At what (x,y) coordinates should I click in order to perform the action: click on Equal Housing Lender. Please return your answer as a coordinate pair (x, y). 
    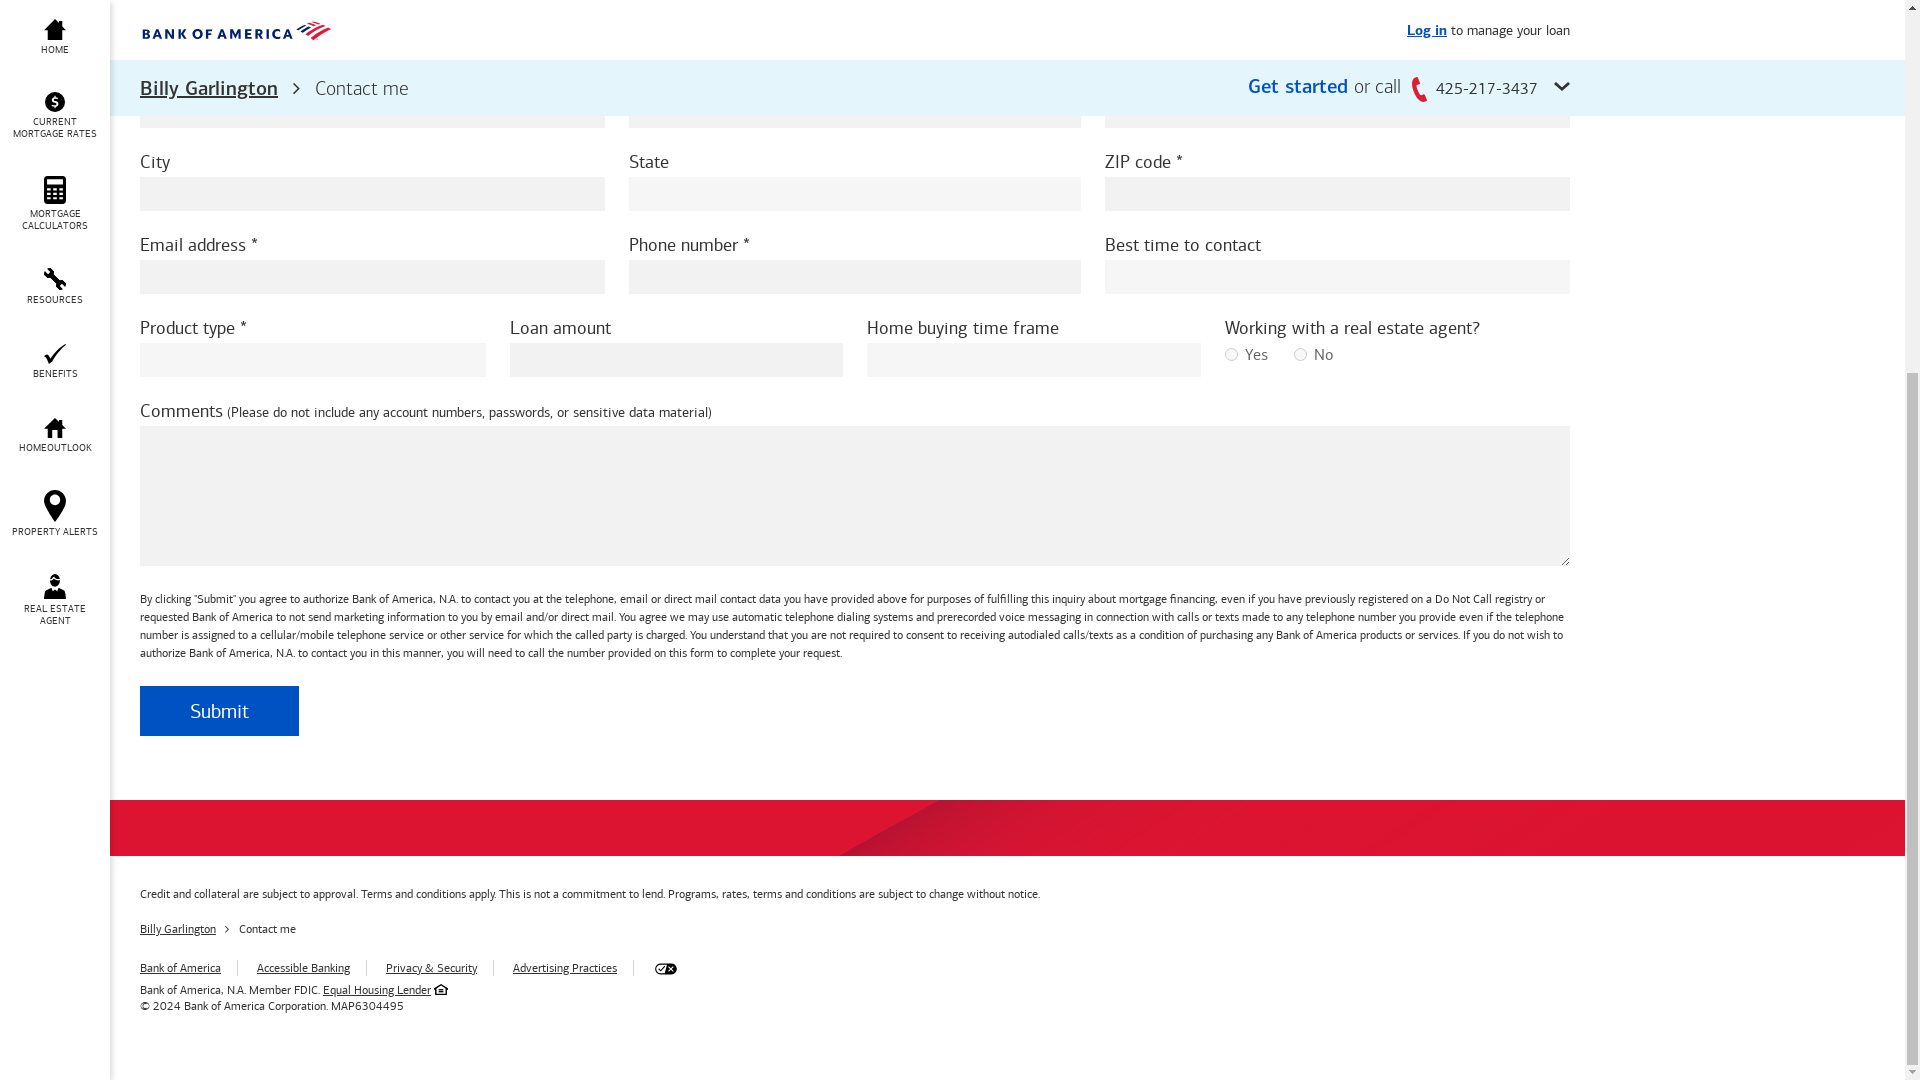
    Looking at the image, I should click on (376, 989).